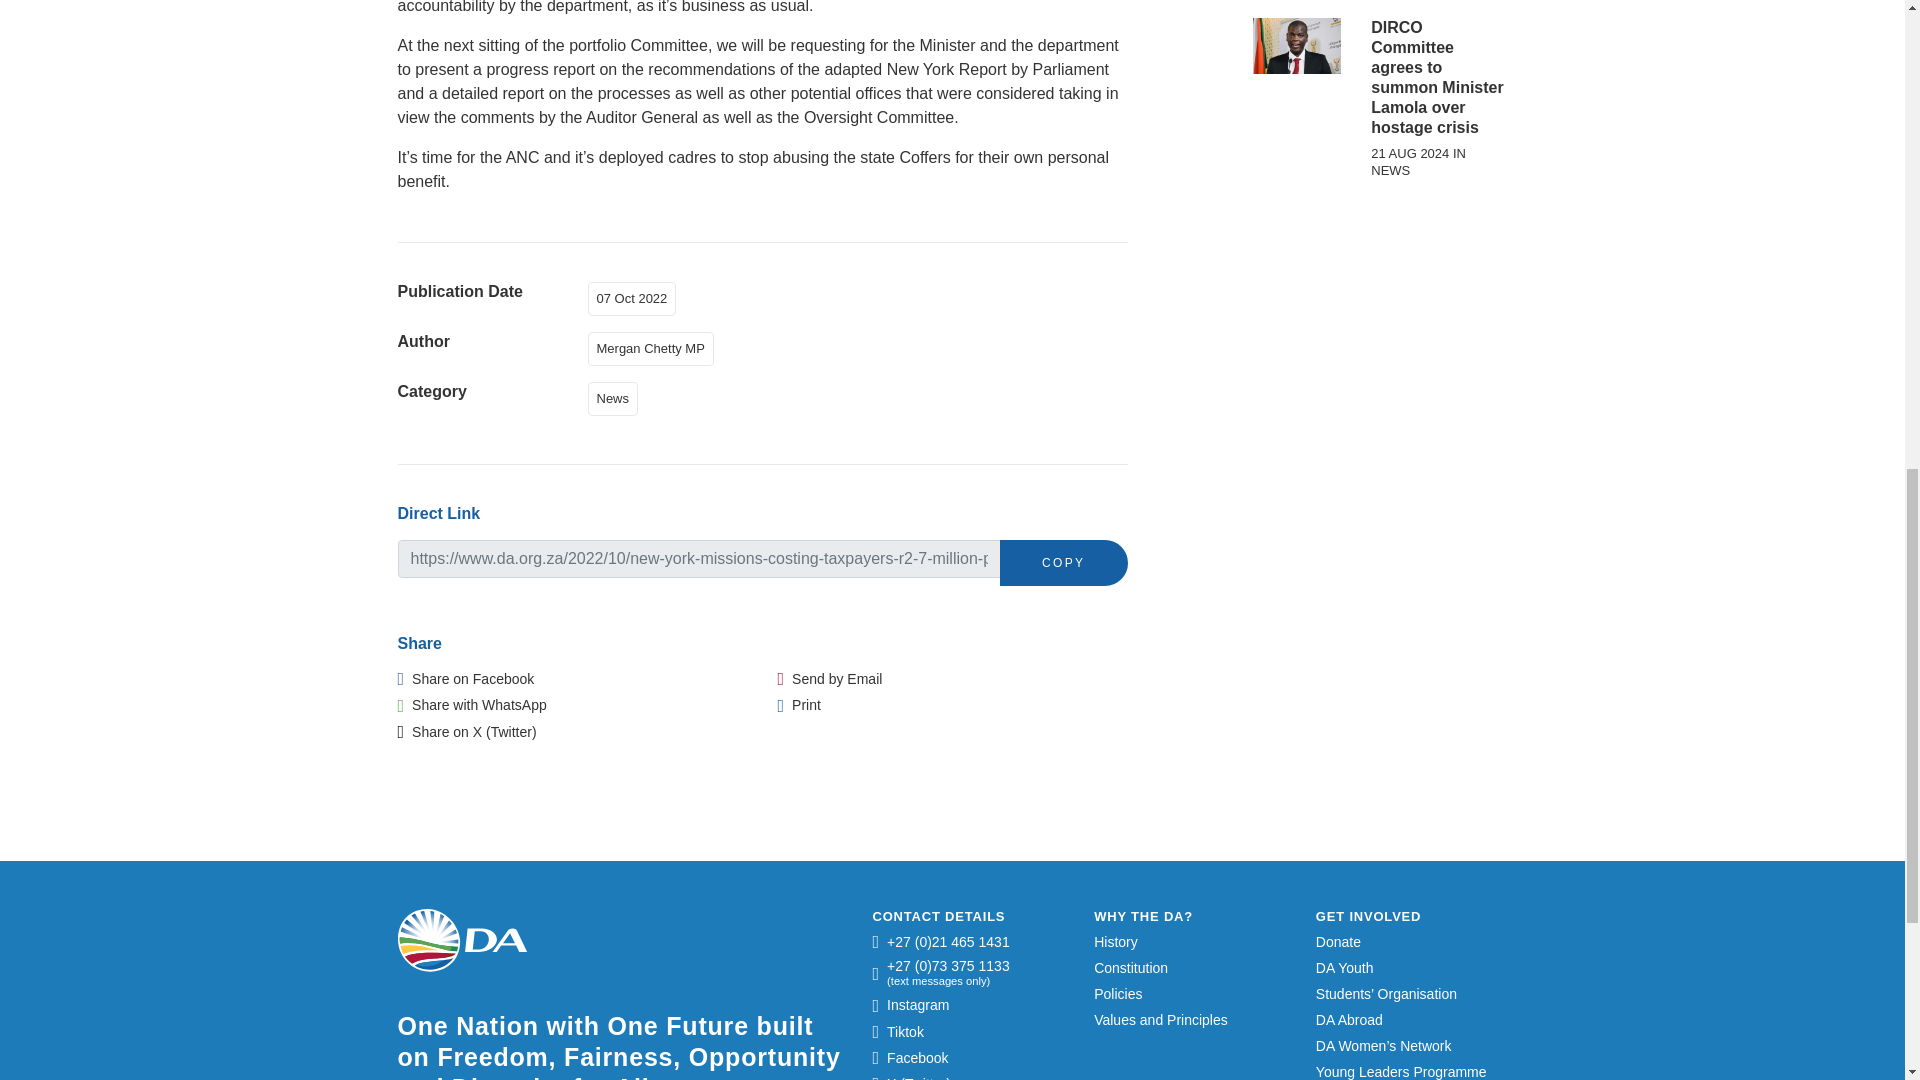  Describe the element at coordinates (462, 940) in the screenshot. I see `Democratic Alliance Logo` at that location.